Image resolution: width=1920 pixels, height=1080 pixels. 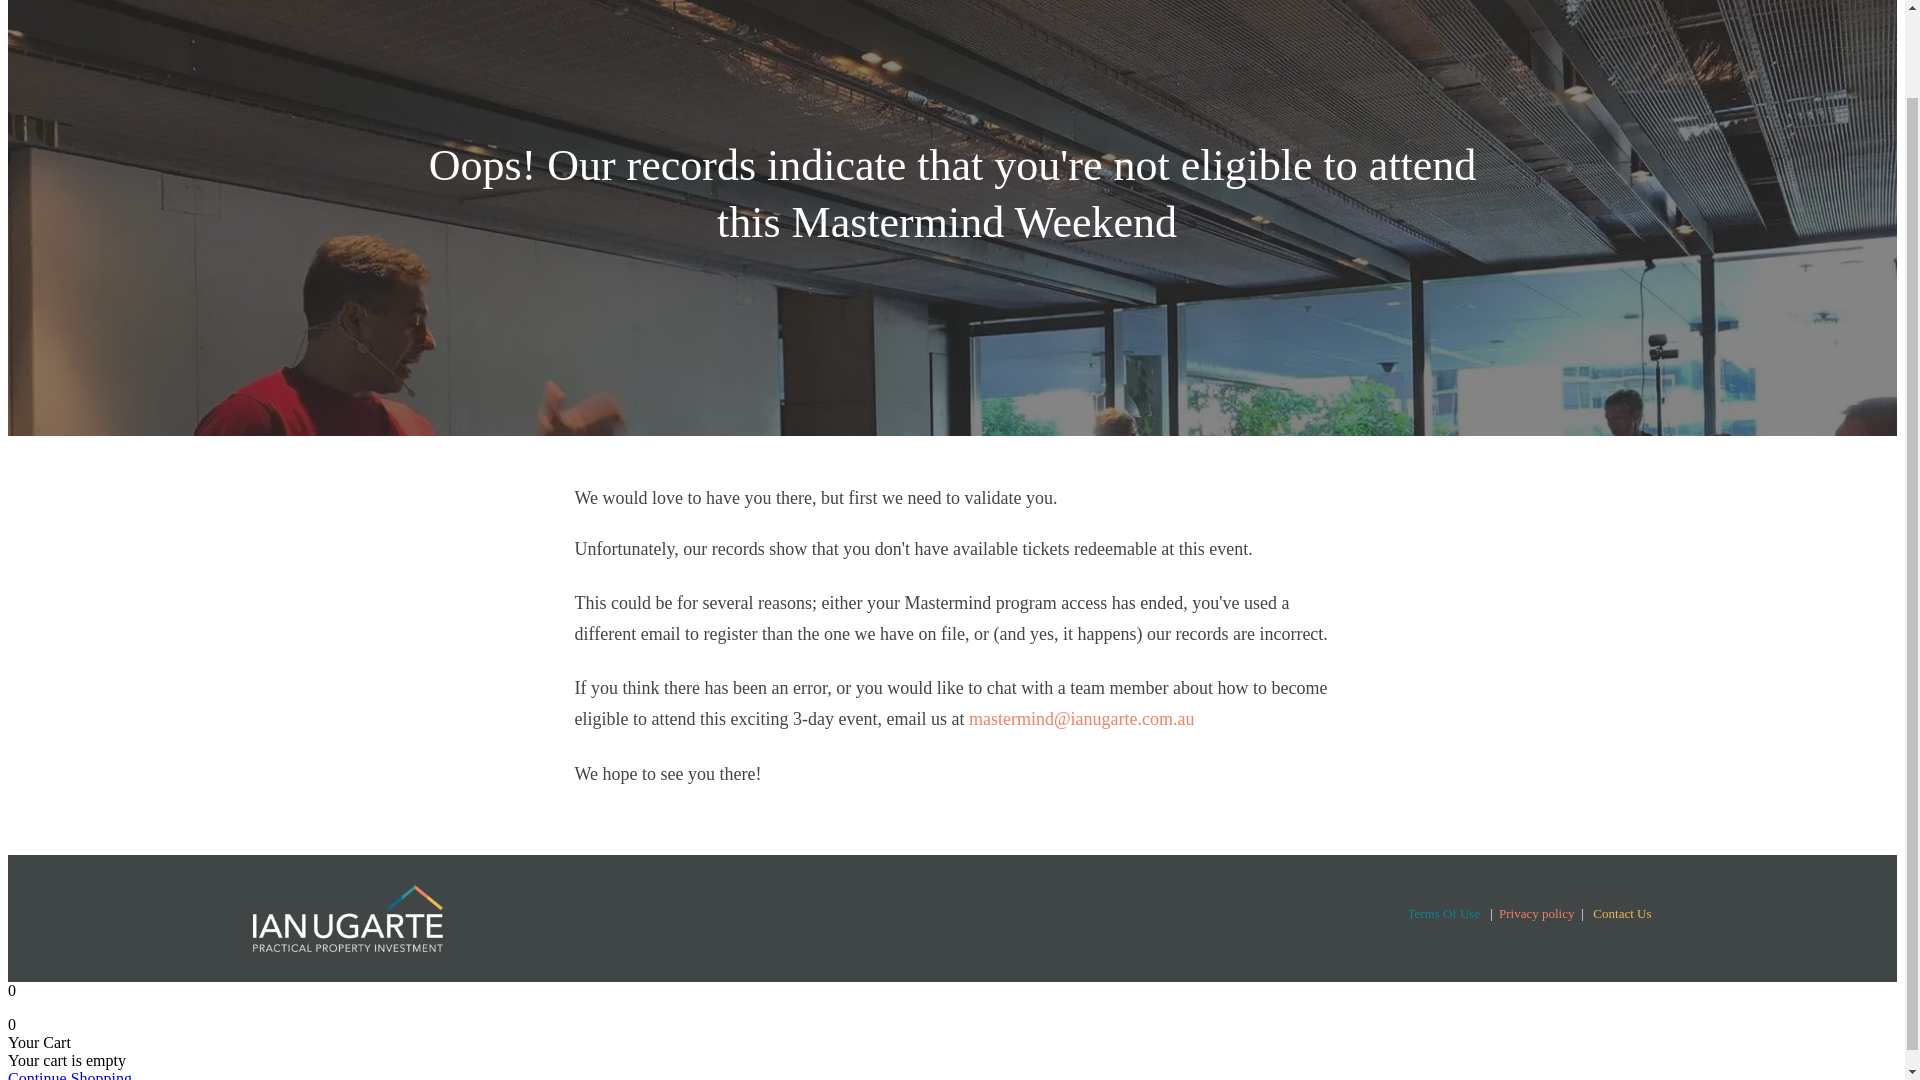 I want to click on Terms Of Use, so click(x=1444, y=914).